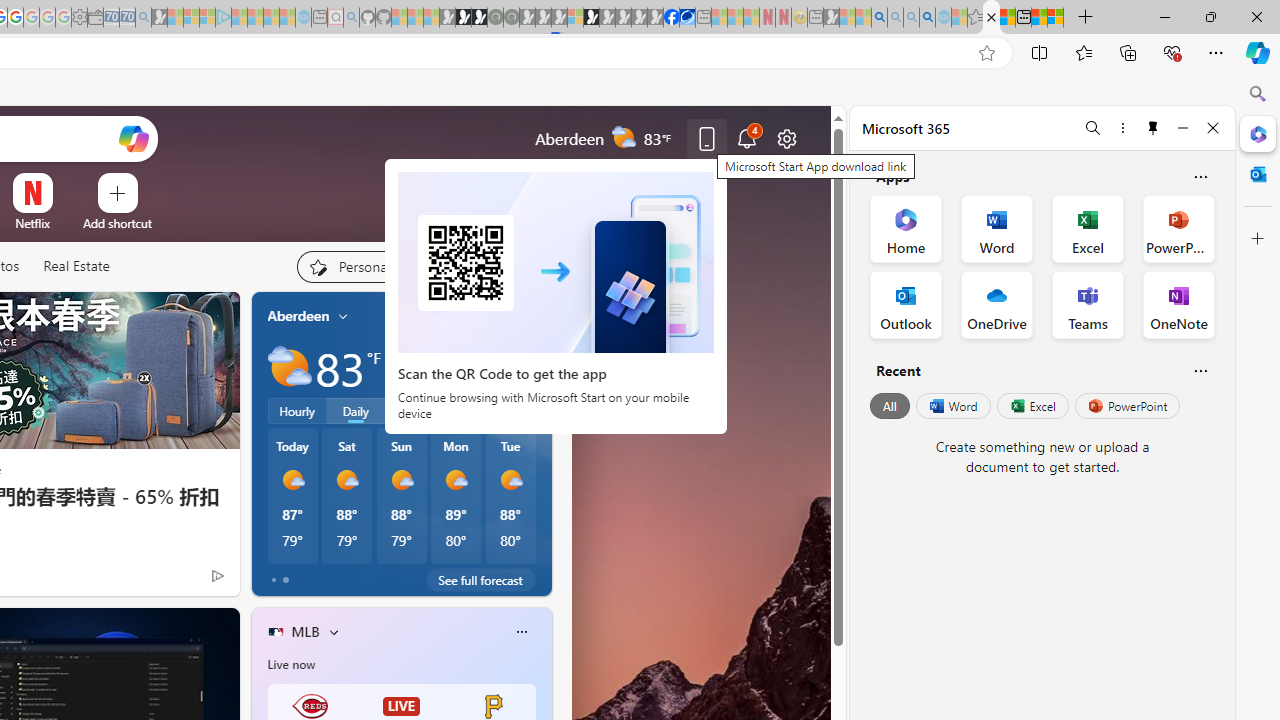  Describe the element at coordinates (928, 18) in the screenshot. I see `Google Chrome Internet Browser Download - Search Images` at that location.